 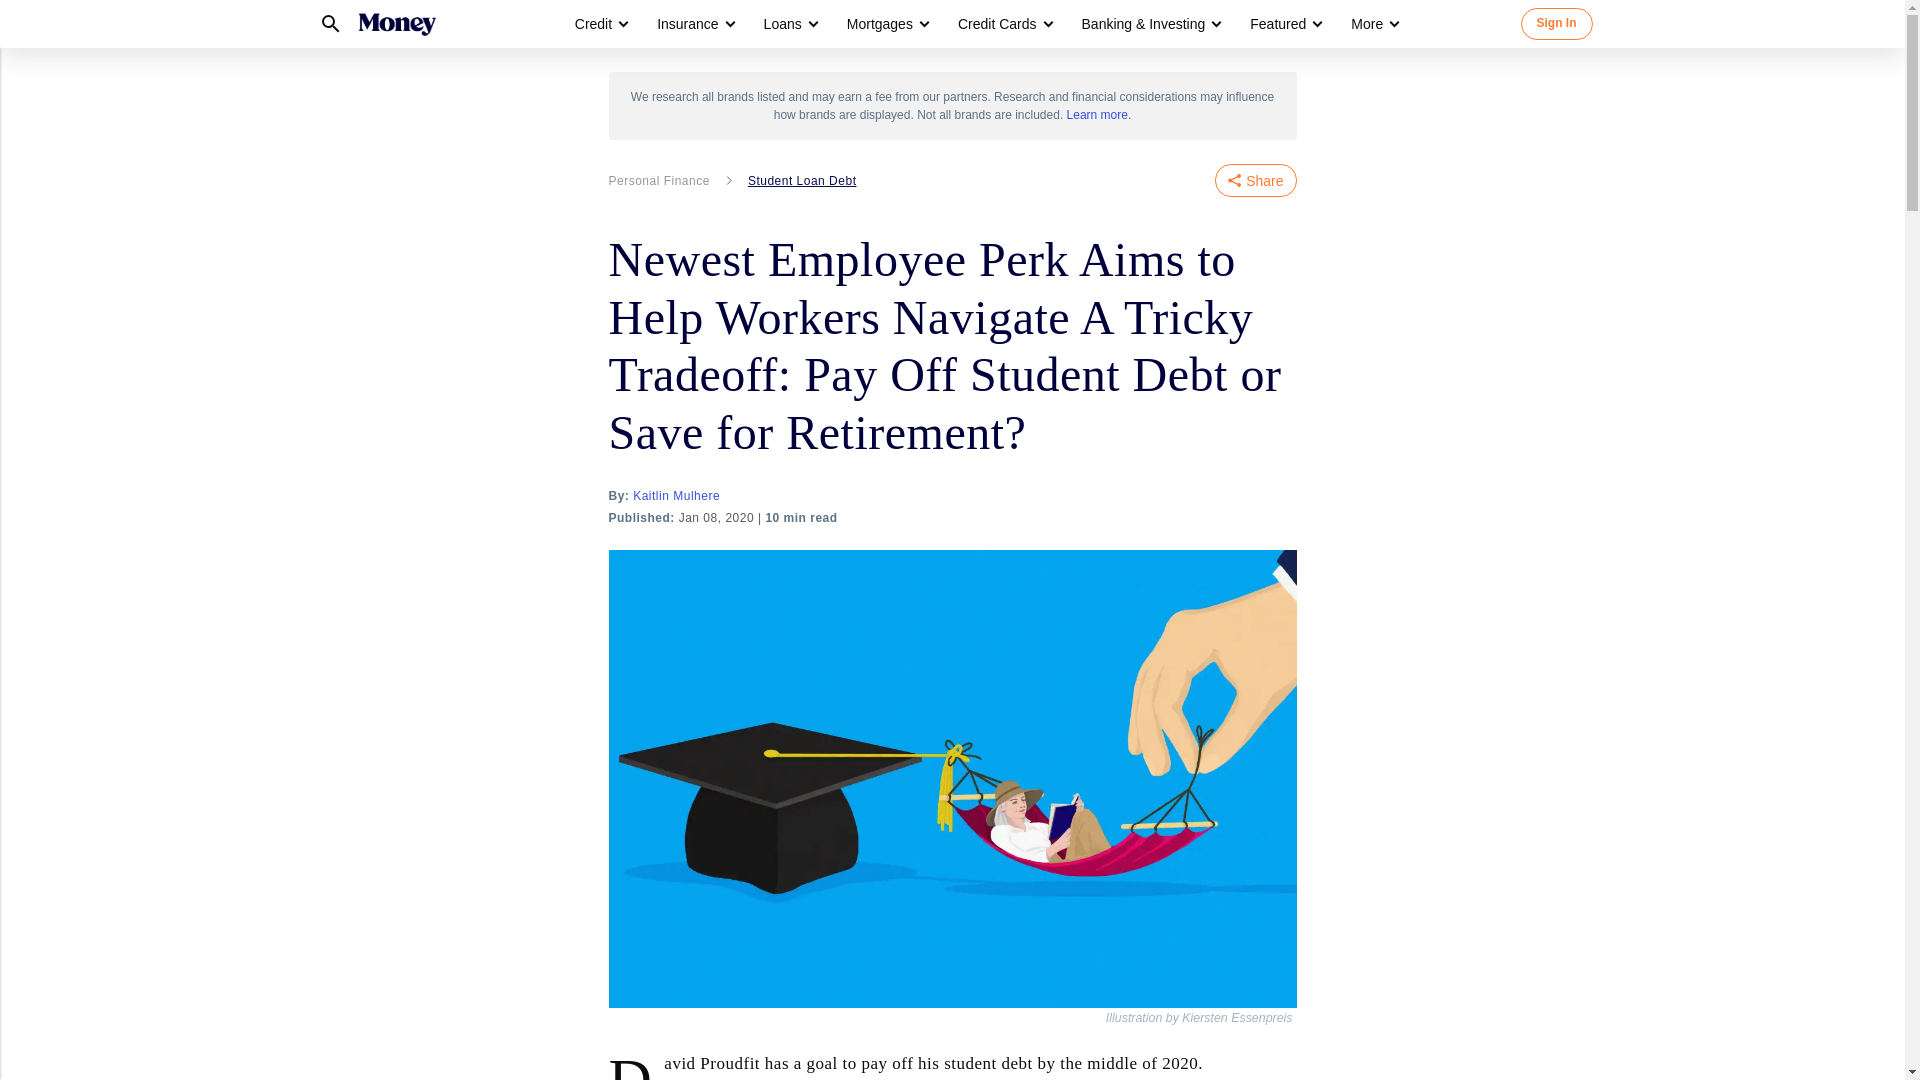 What do you see at coordinates (1004, 24) in the screenshot?
I see `Credit Cards` at bounding box center [1004, 24].